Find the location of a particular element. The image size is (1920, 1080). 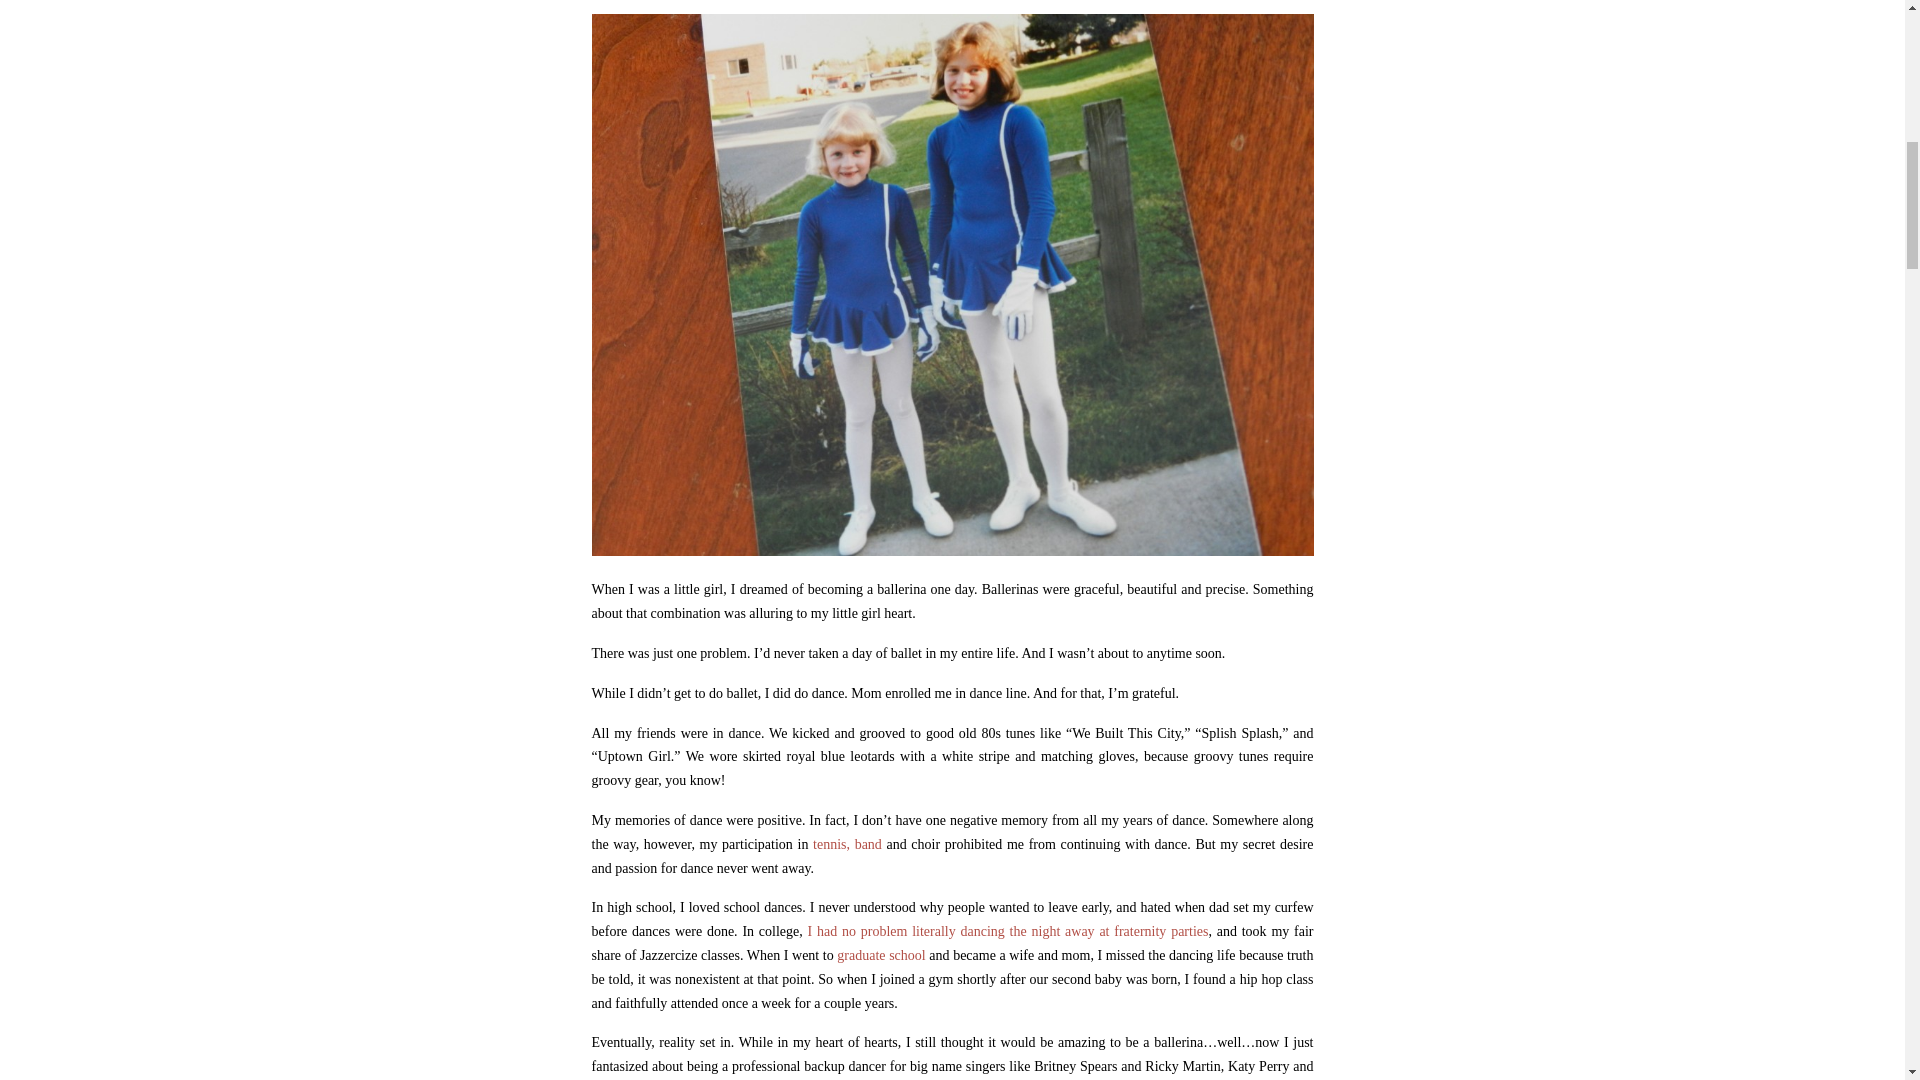

tennis, is located at coordinates (831, 844).